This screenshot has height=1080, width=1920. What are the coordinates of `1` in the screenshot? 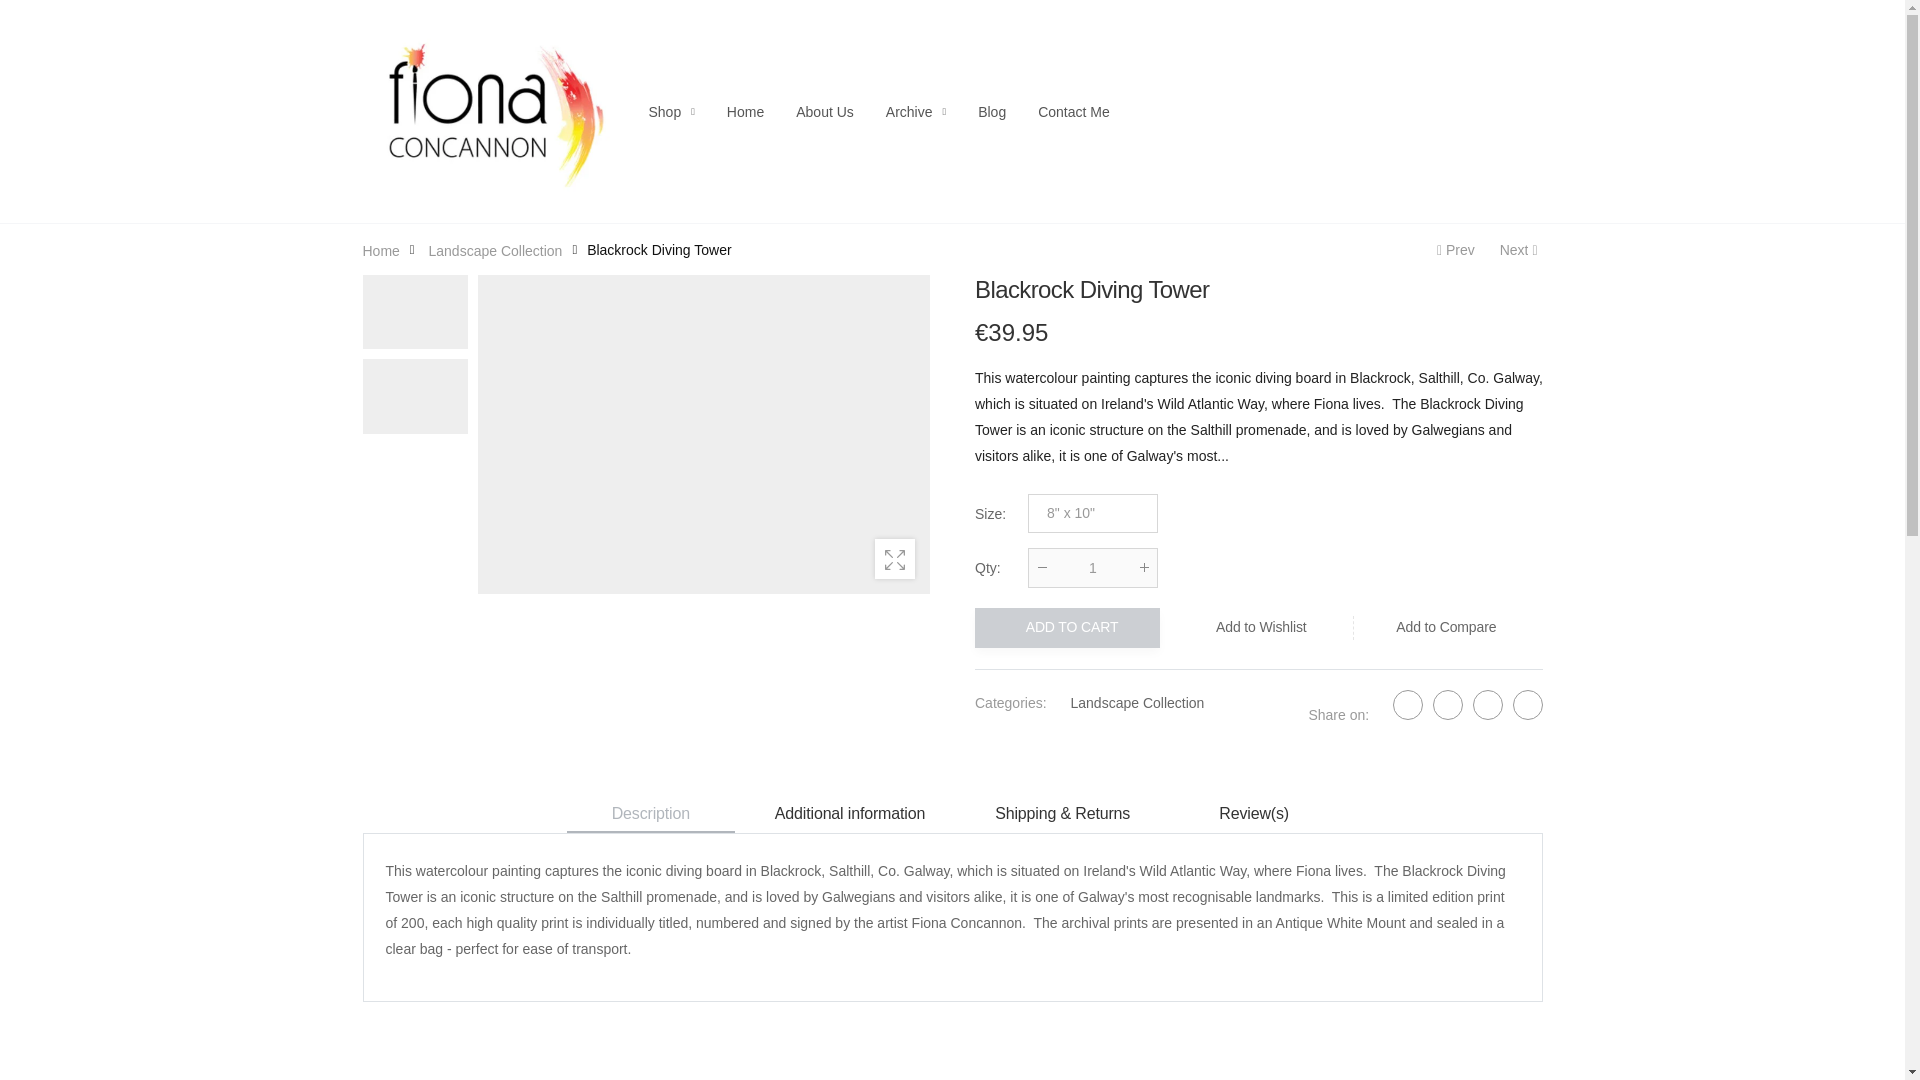 It's located at (1092, 566).